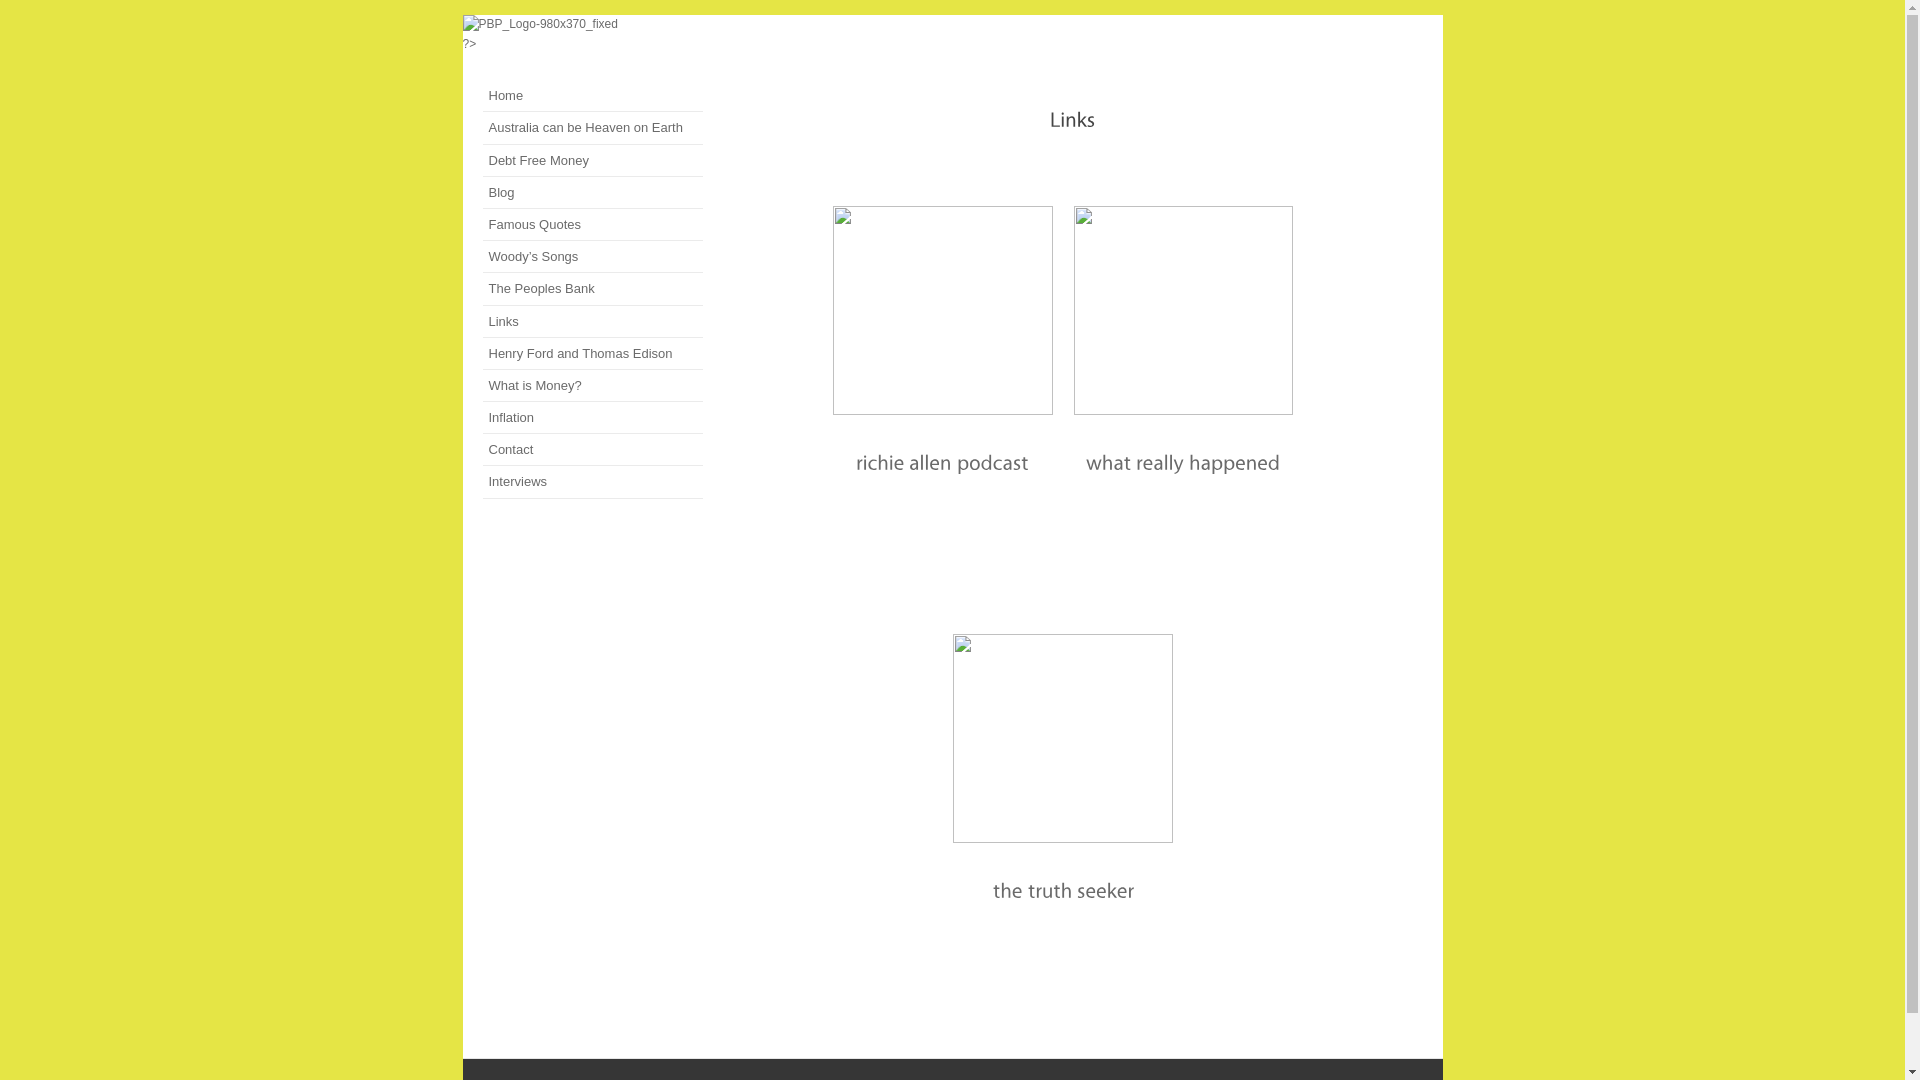 The image size is (1920, 1080). I want to click on The Peoples Bank, so click(617, 288).